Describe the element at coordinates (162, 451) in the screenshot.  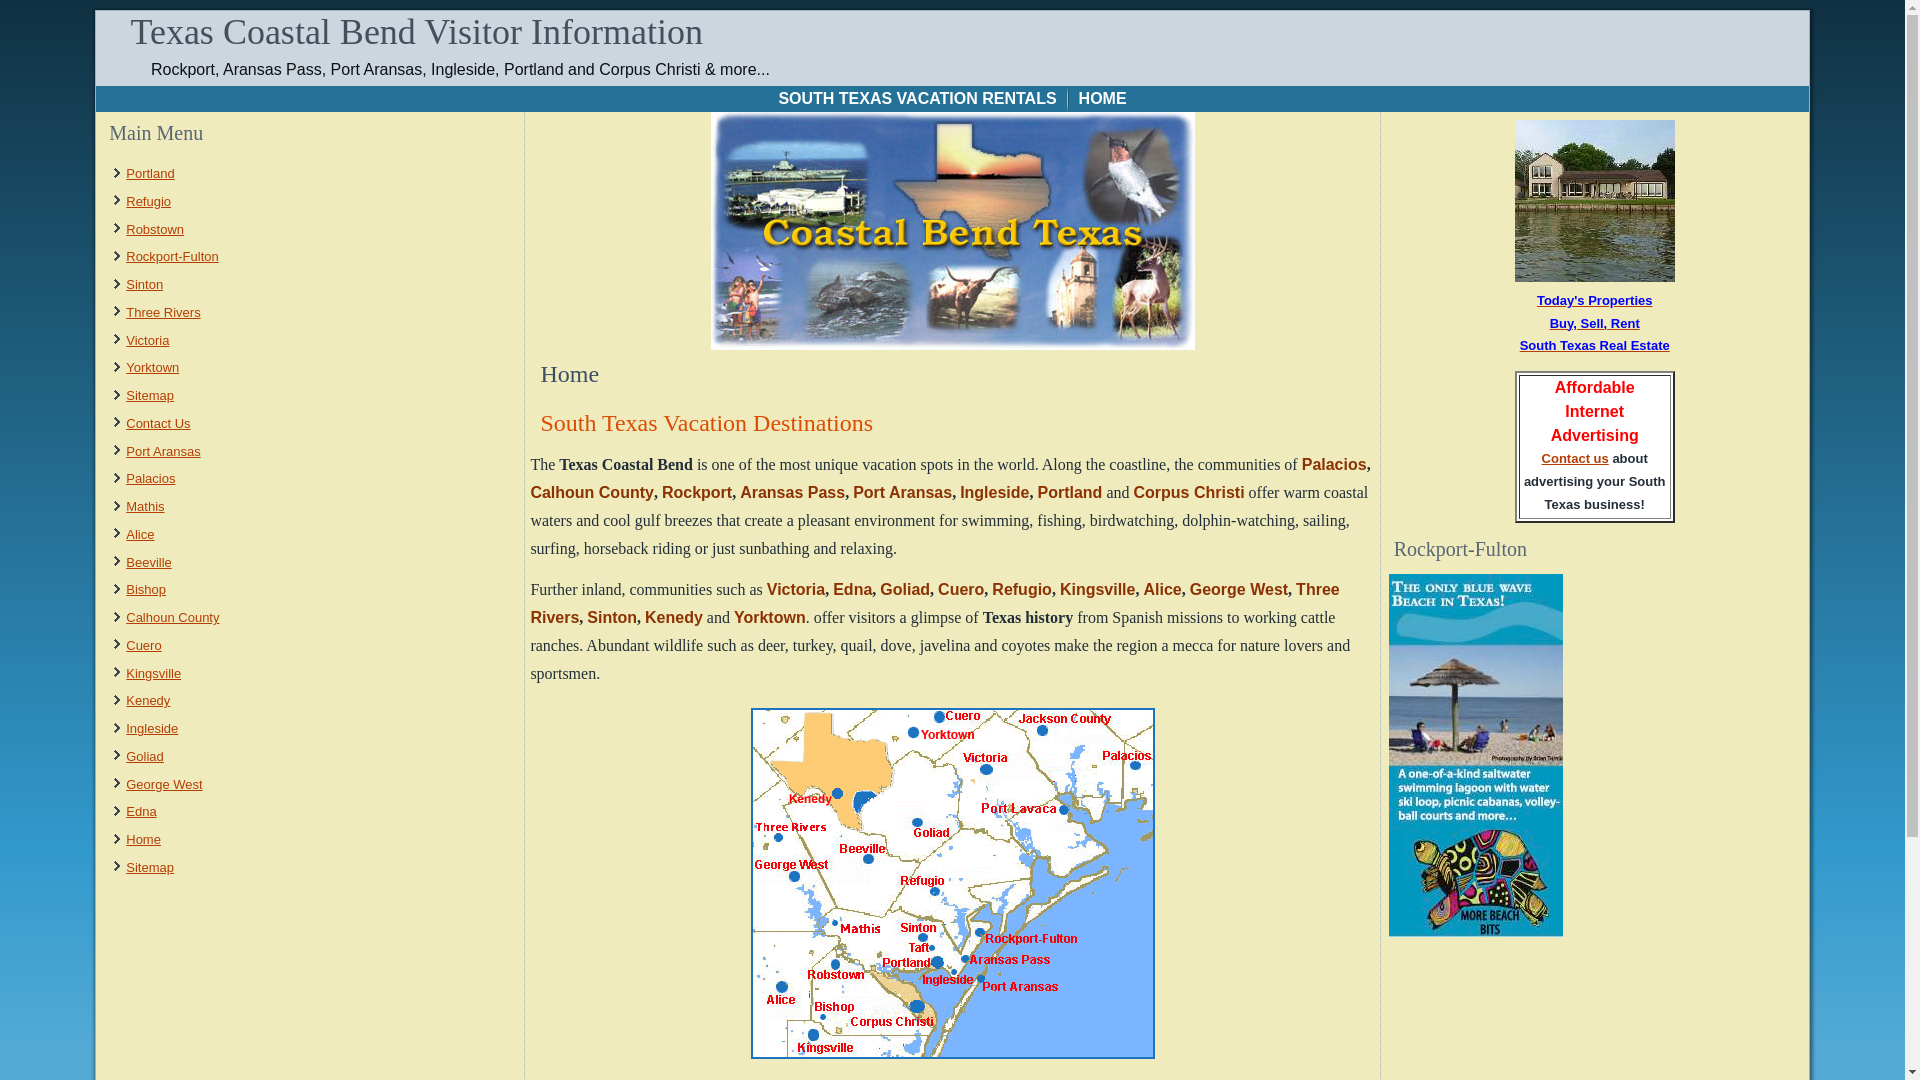
I see `Port Aransas` at that location.